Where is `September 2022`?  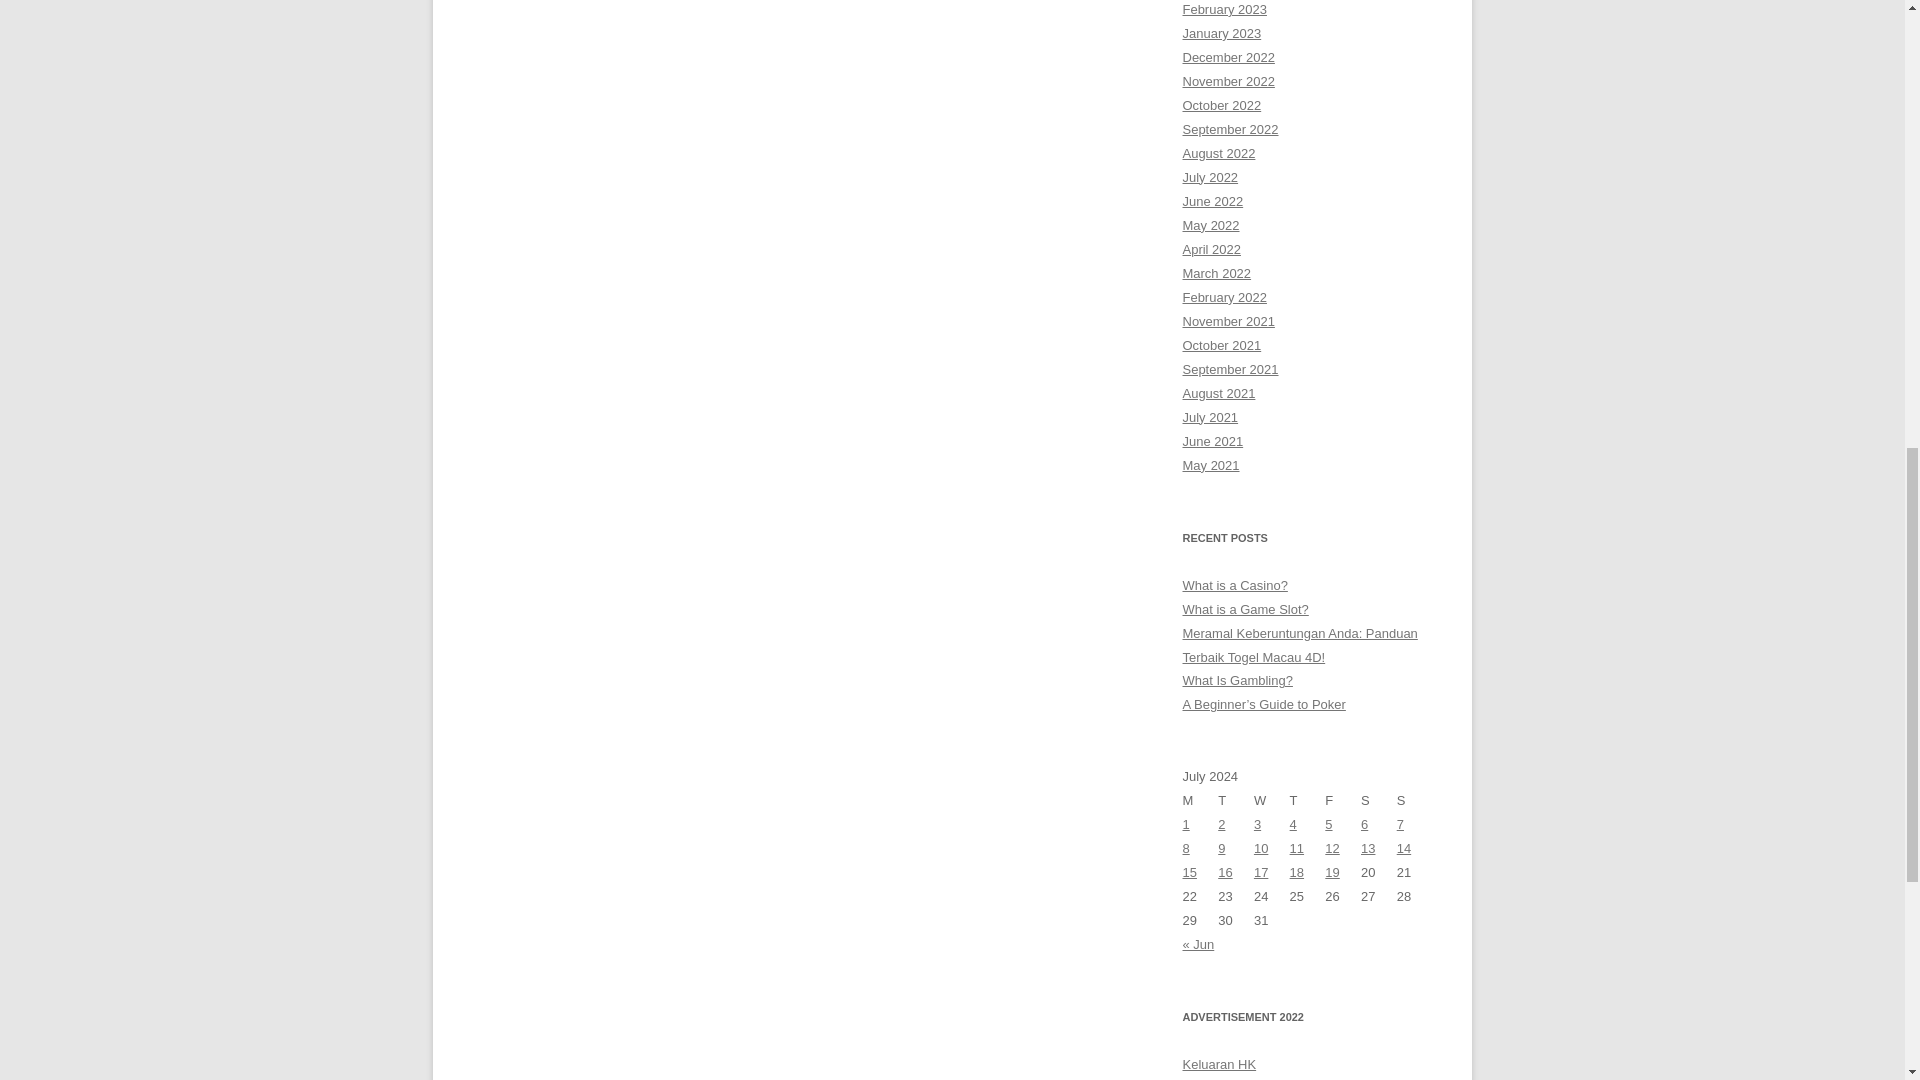 September 2022 is located at coordinates (1230, 130).